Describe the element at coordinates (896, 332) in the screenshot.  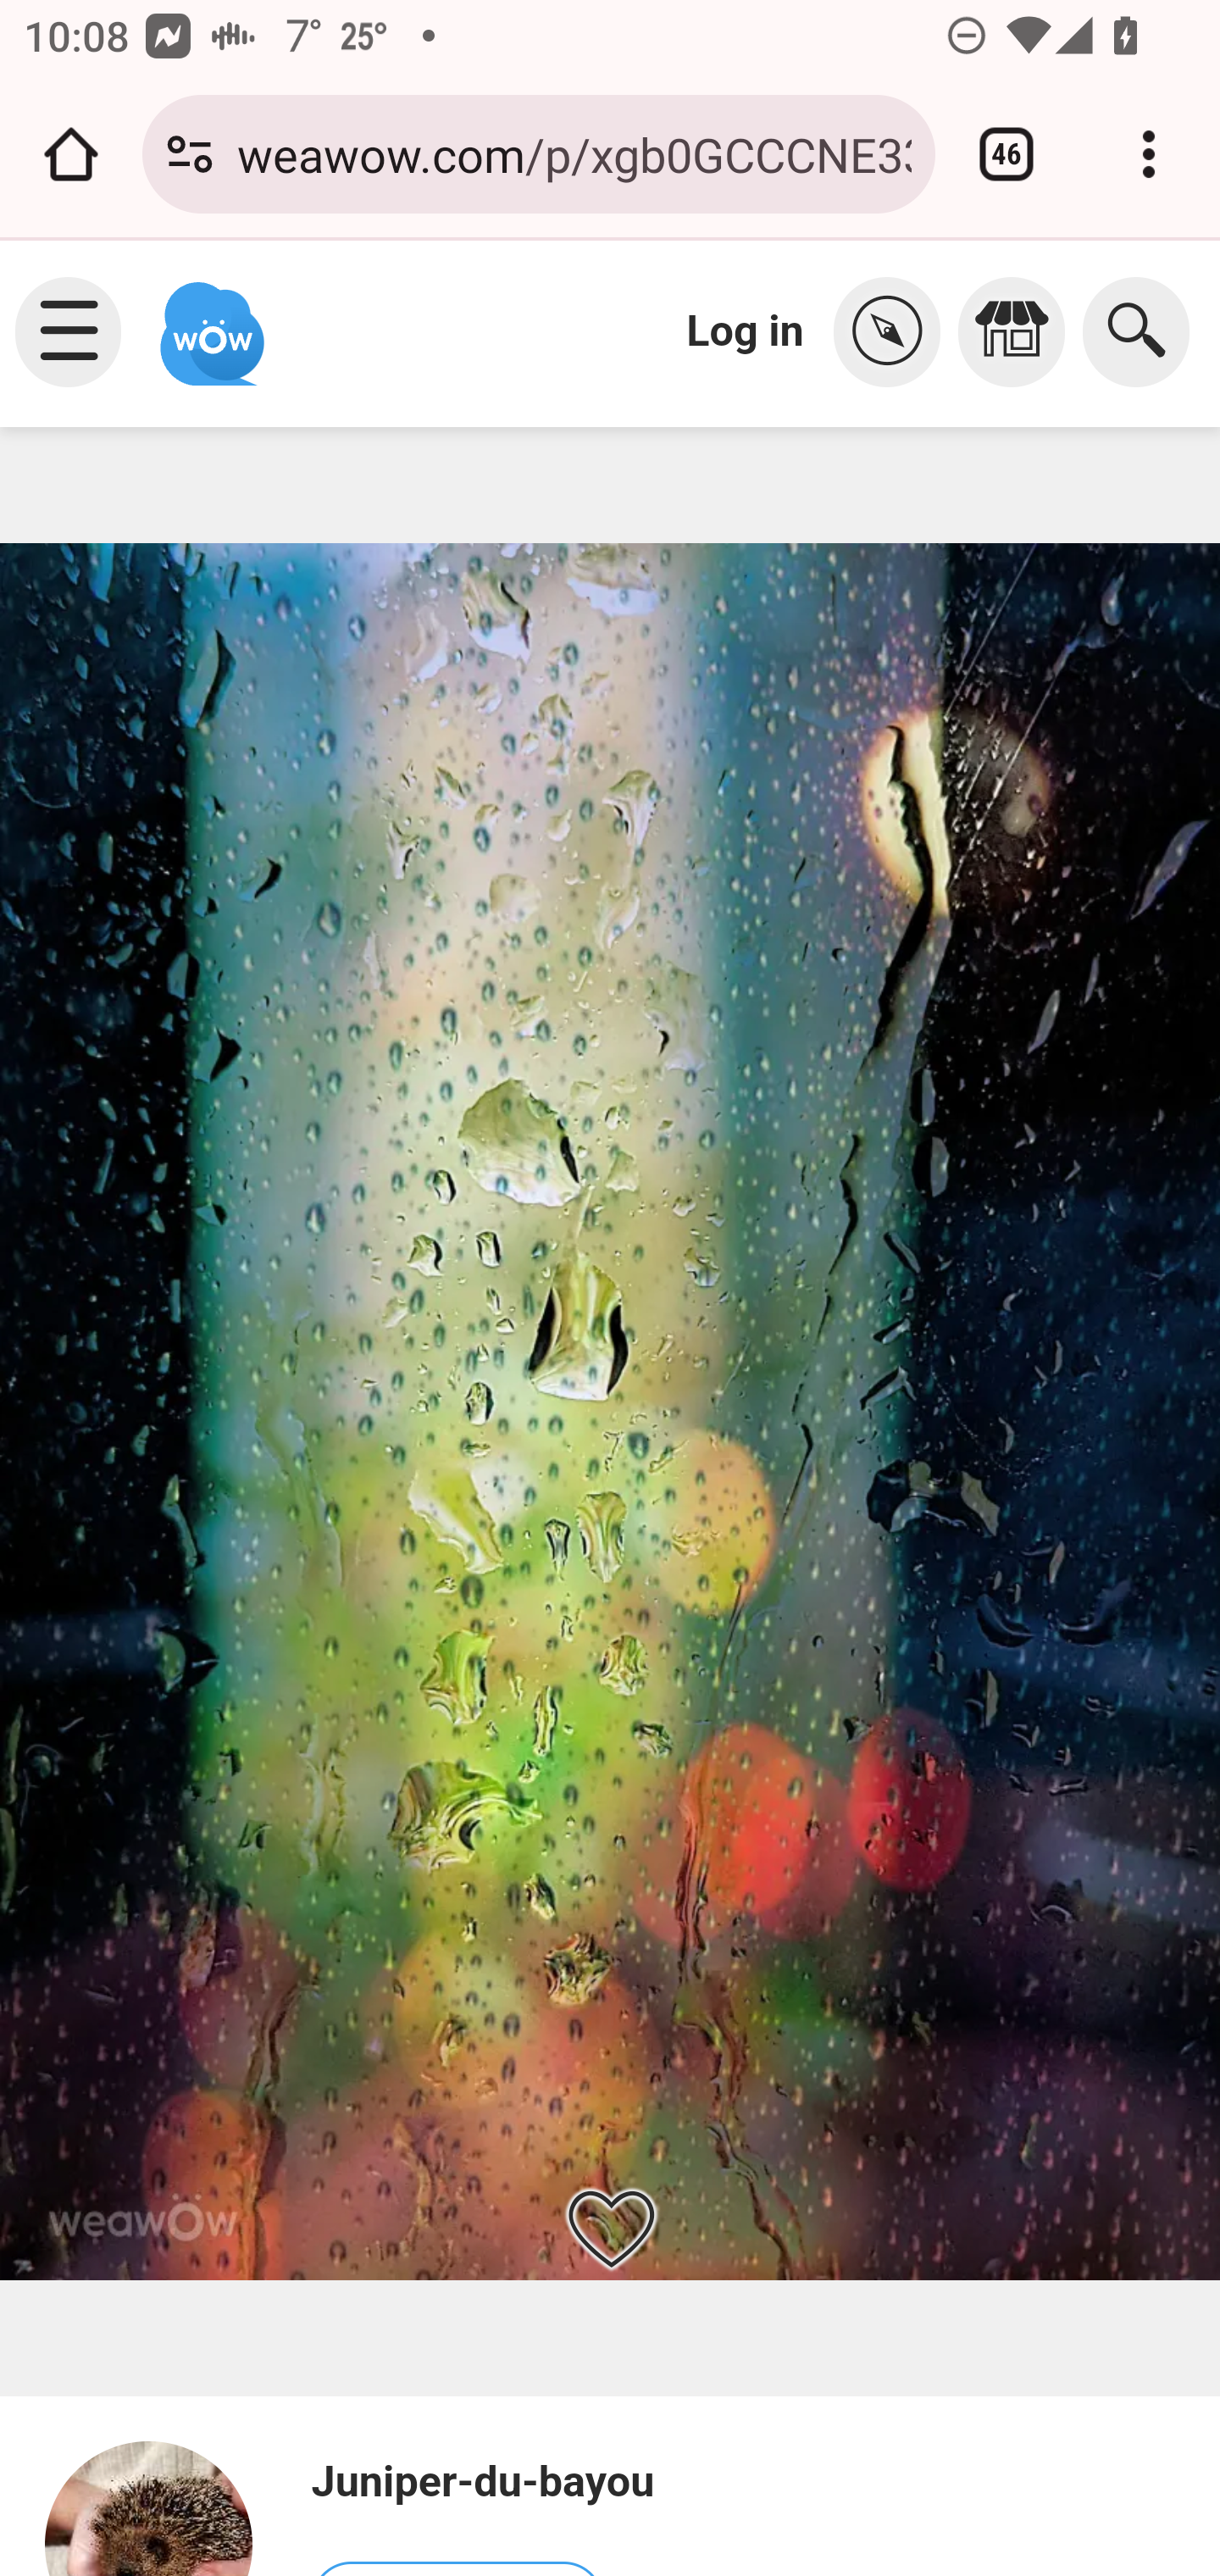
I see `` at that location.